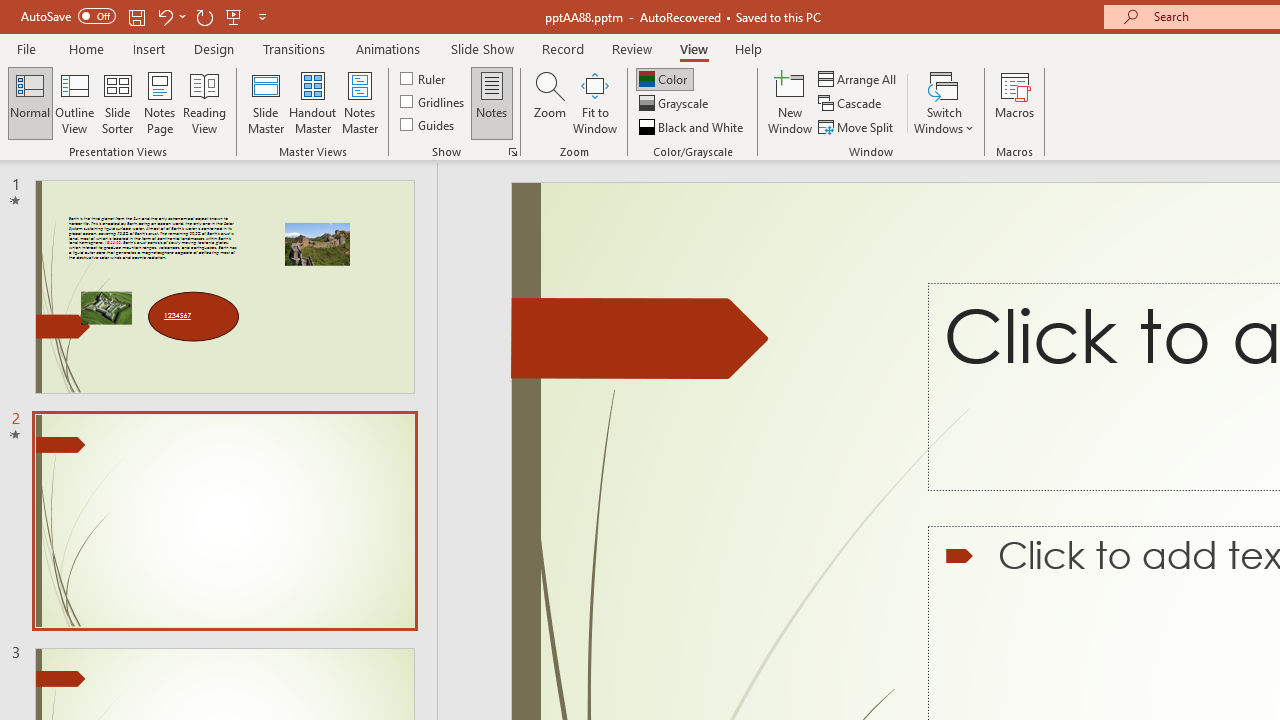 The height and width of the screenshot is (720, 1280). I want to click on Macros, so click(1014, 102).